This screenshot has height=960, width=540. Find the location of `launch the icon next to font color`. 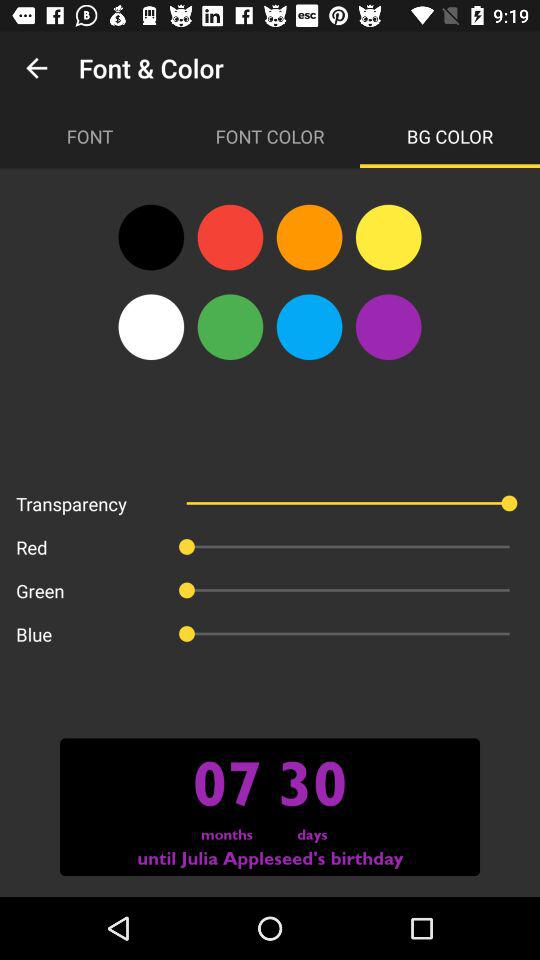

launch the icon next to font color is located at coordinates (450, 136).